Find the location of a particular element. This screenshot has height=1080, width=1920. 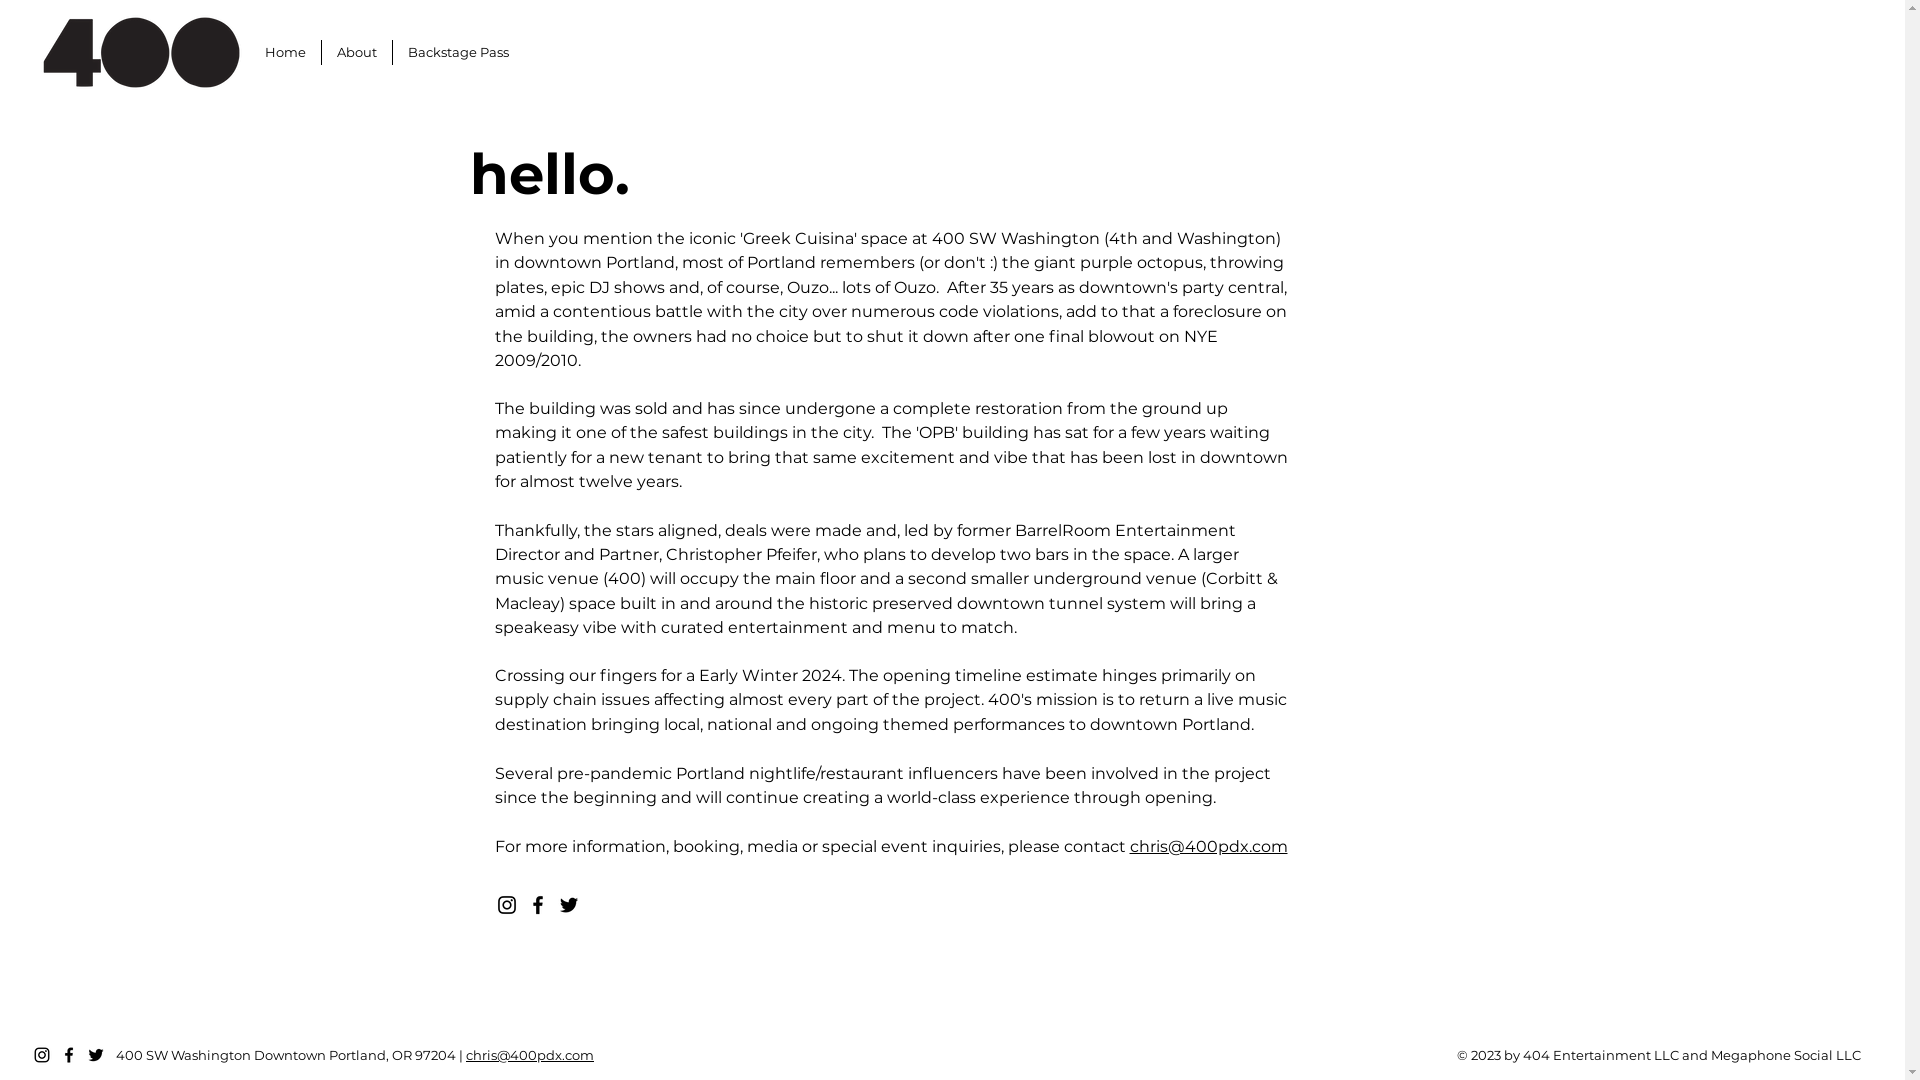

About is located at coordinates (357, 52).